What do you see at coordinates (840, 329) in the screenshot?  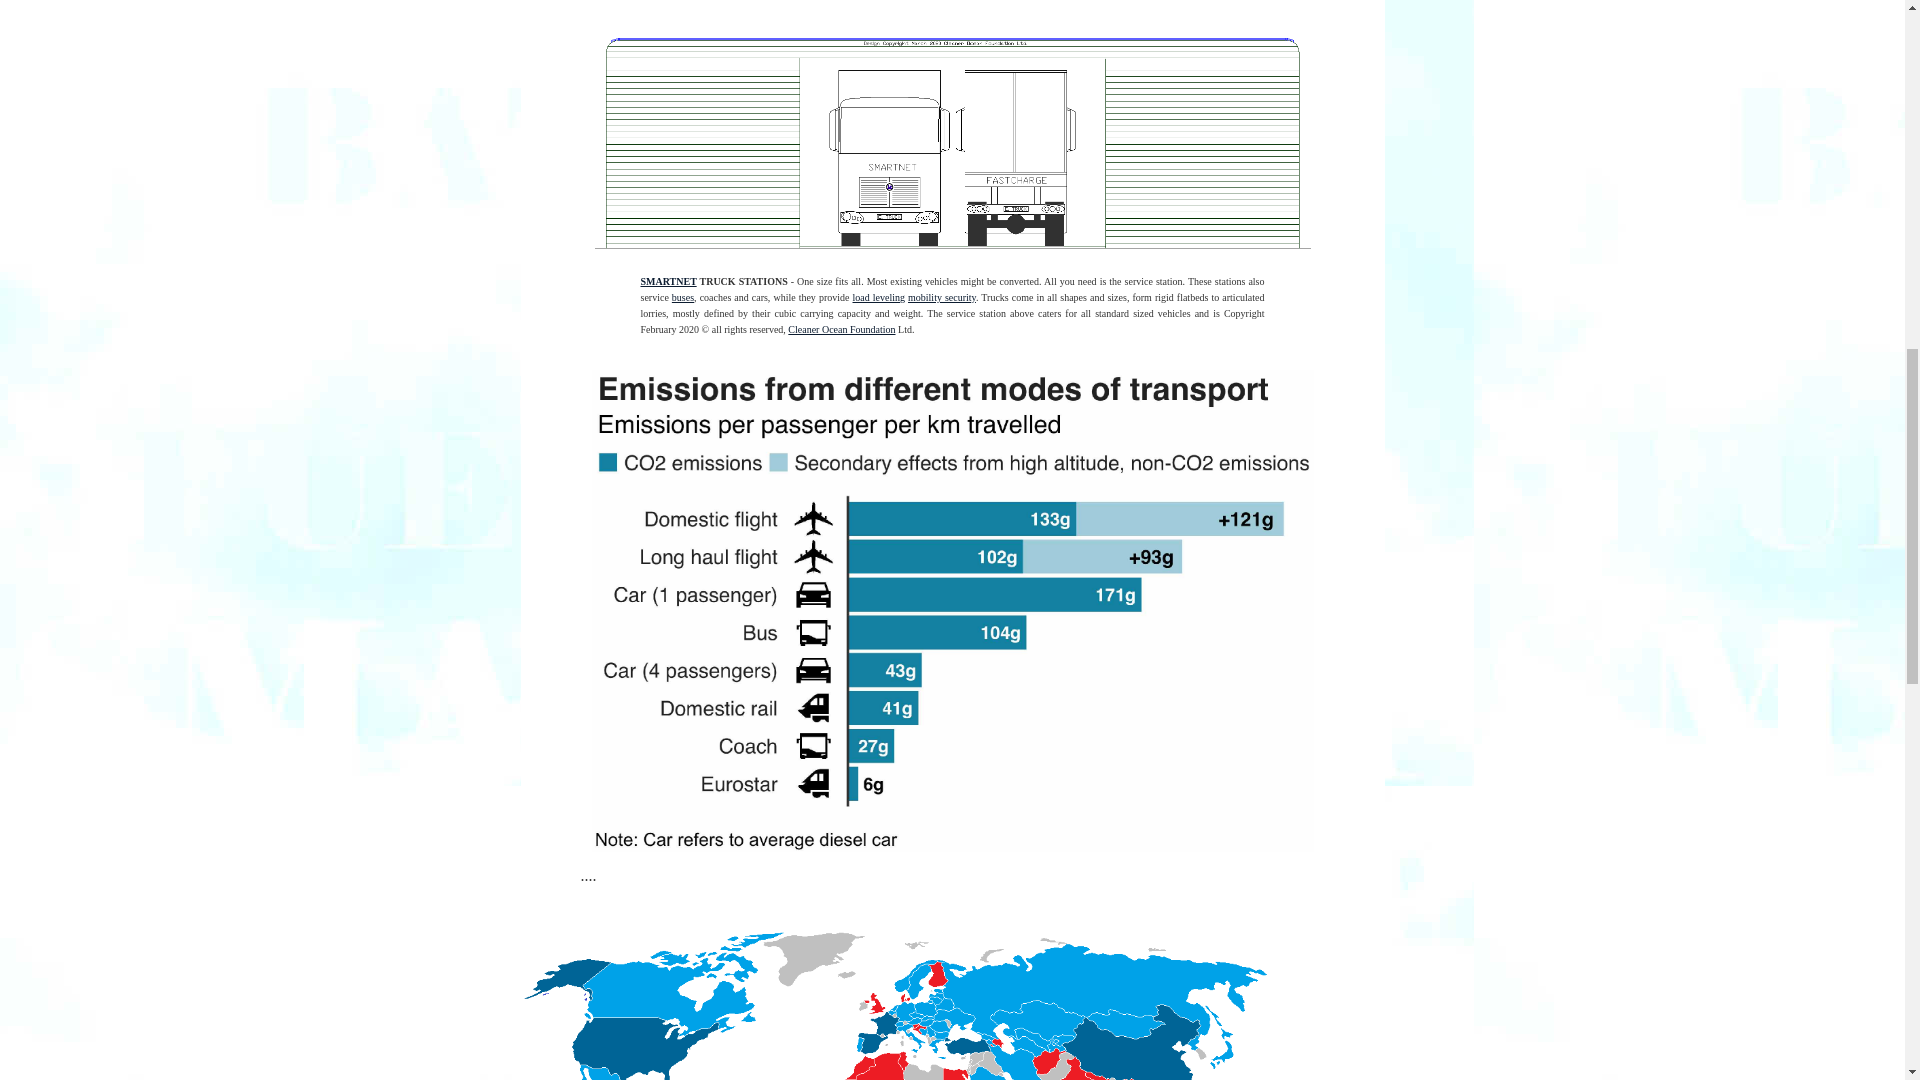 I see `Cleaner Ocean Foundation` at bounding box center [840, 329].